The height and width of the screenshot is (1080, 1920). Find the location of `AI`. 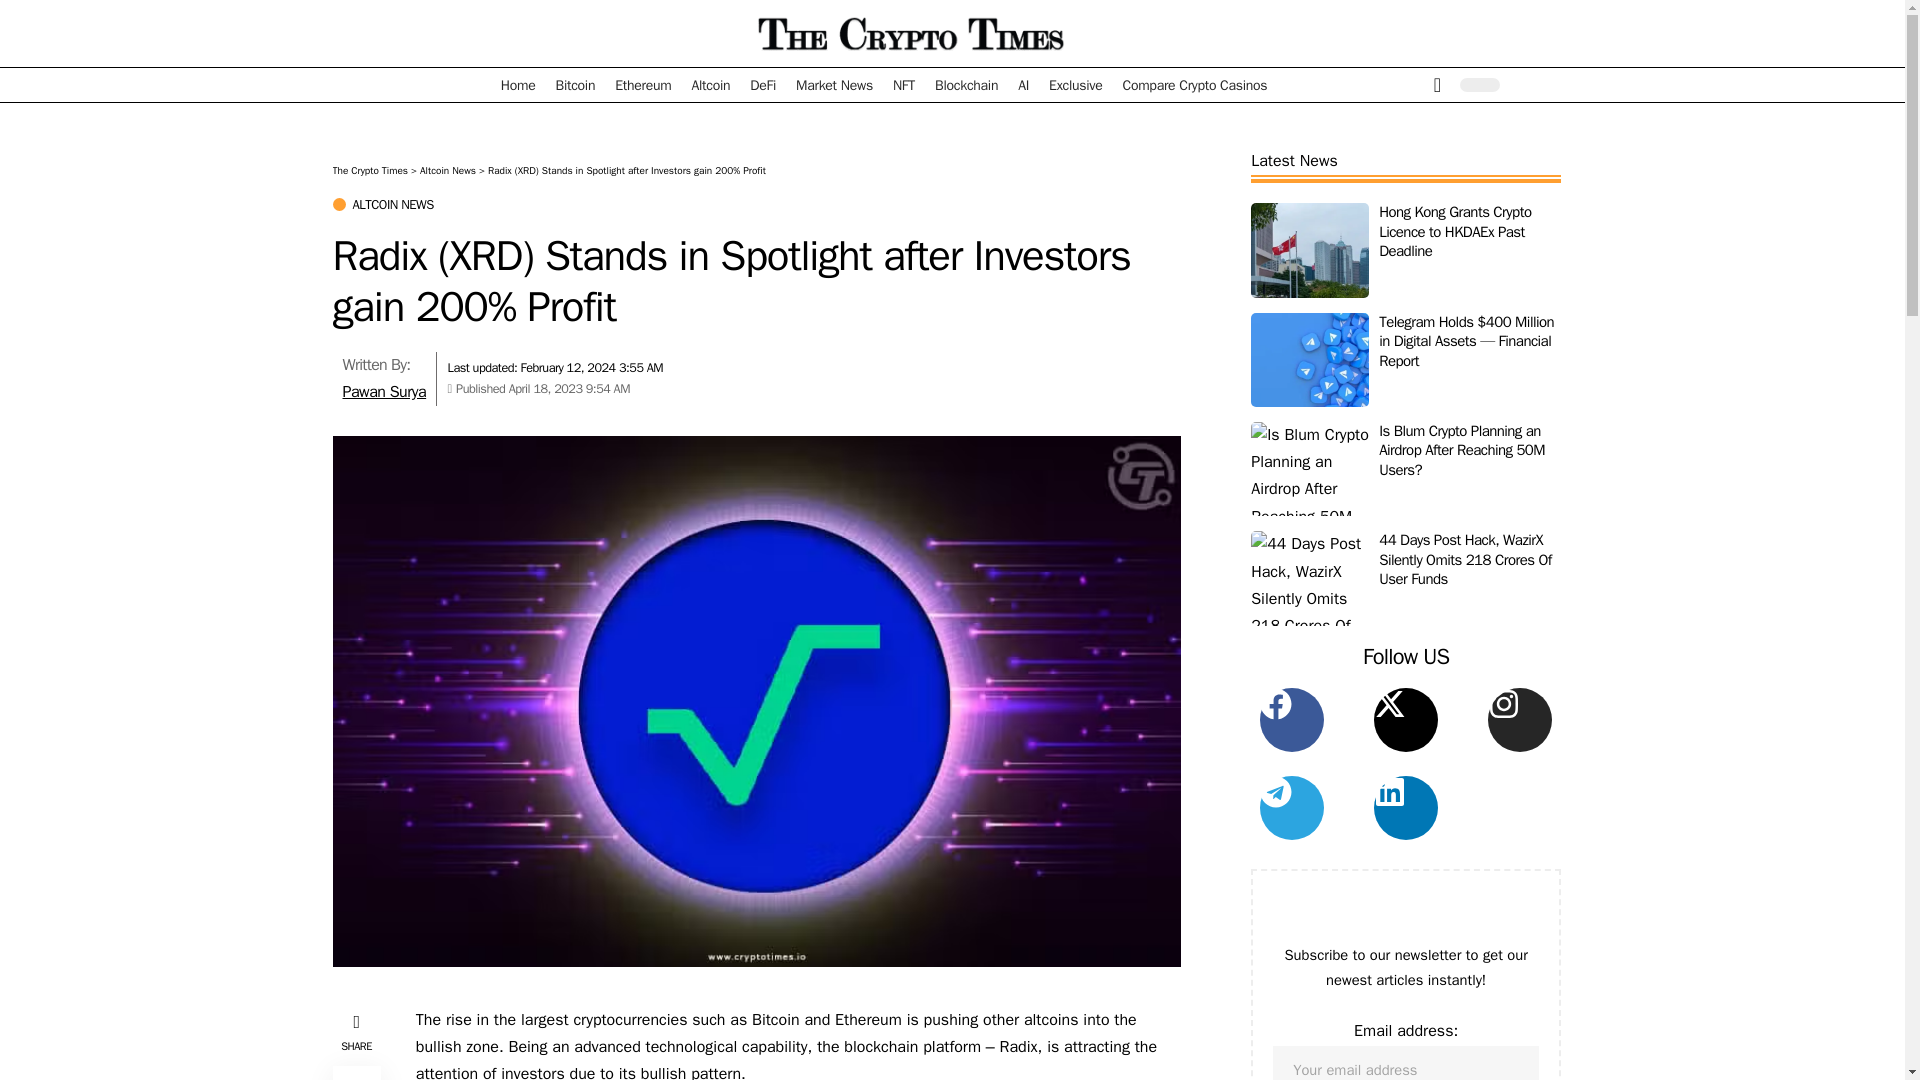

AI is located at coordinates (1023, 85).